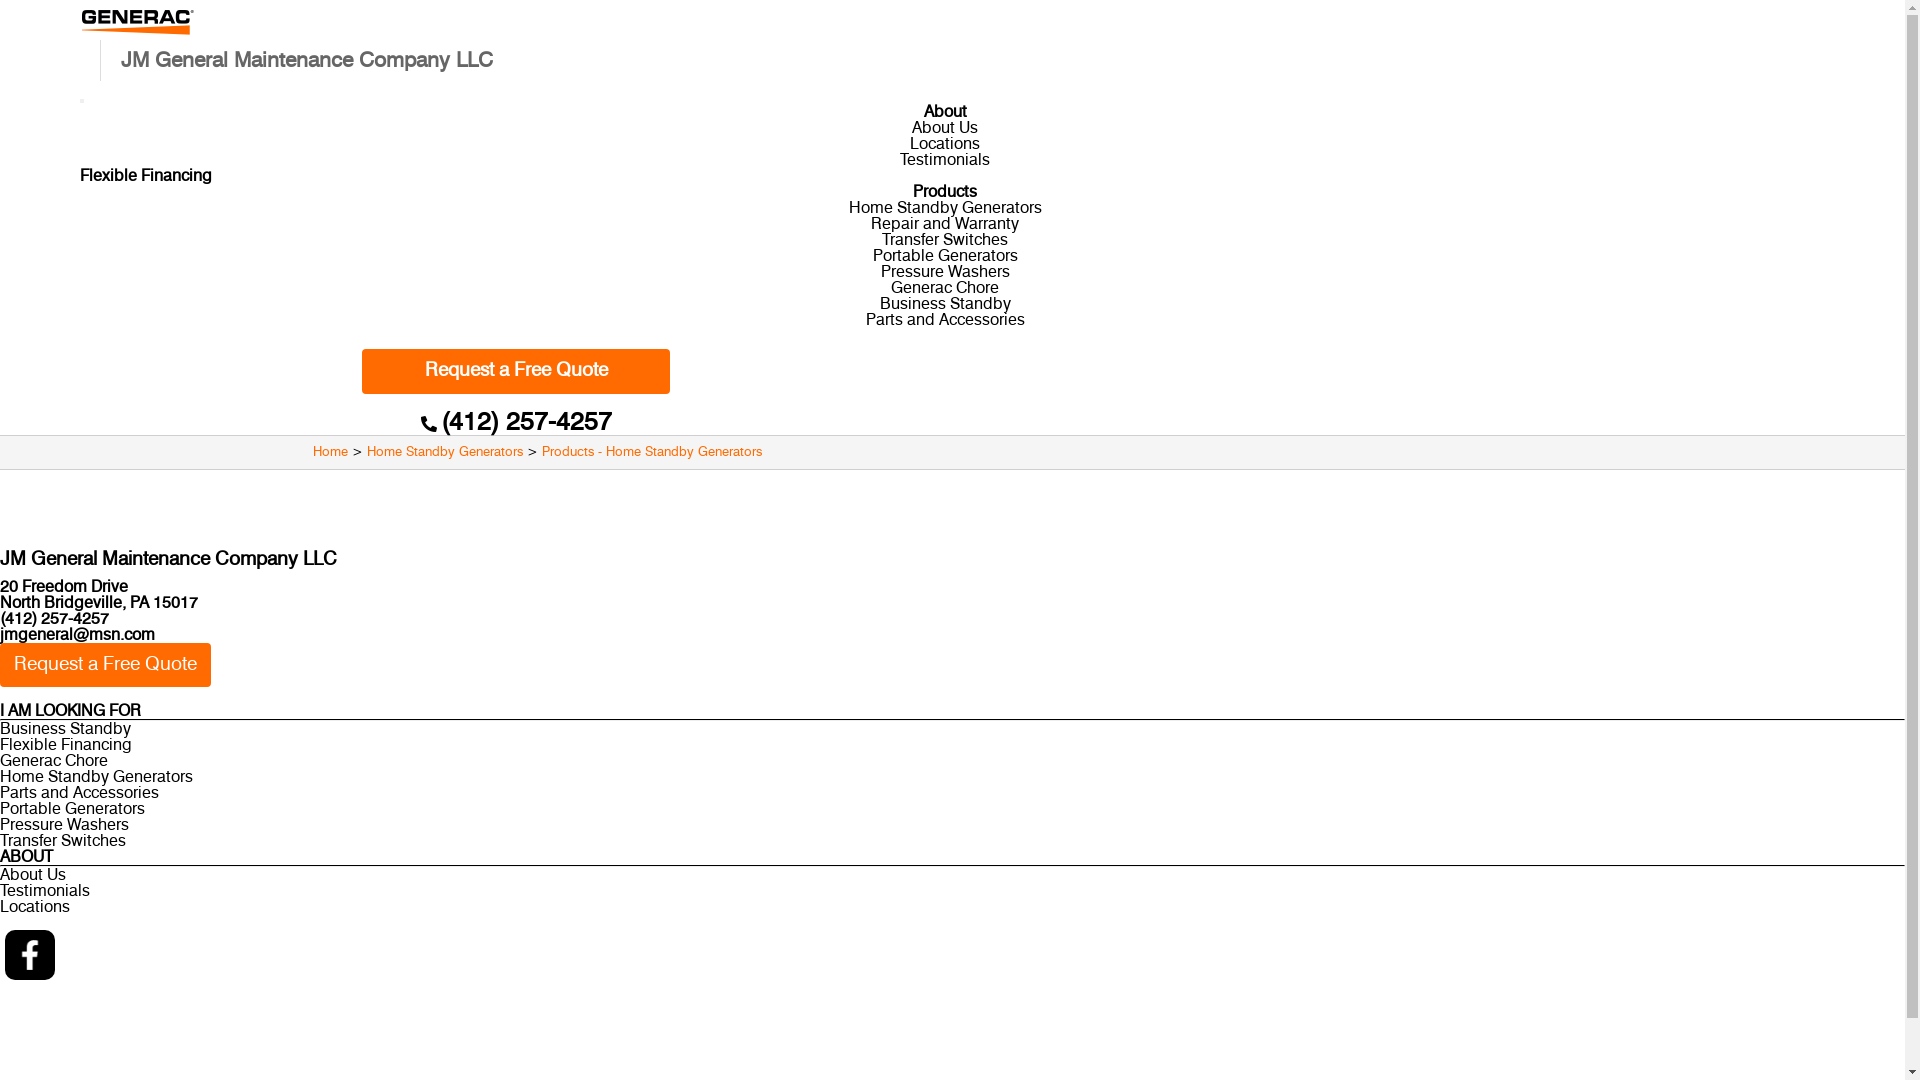 This screenshot has width=1920, height=1080. What do you see at coordinates (944, 256) in the screenshot?
I see `Portable Generators` at bounding box center [944, 256].